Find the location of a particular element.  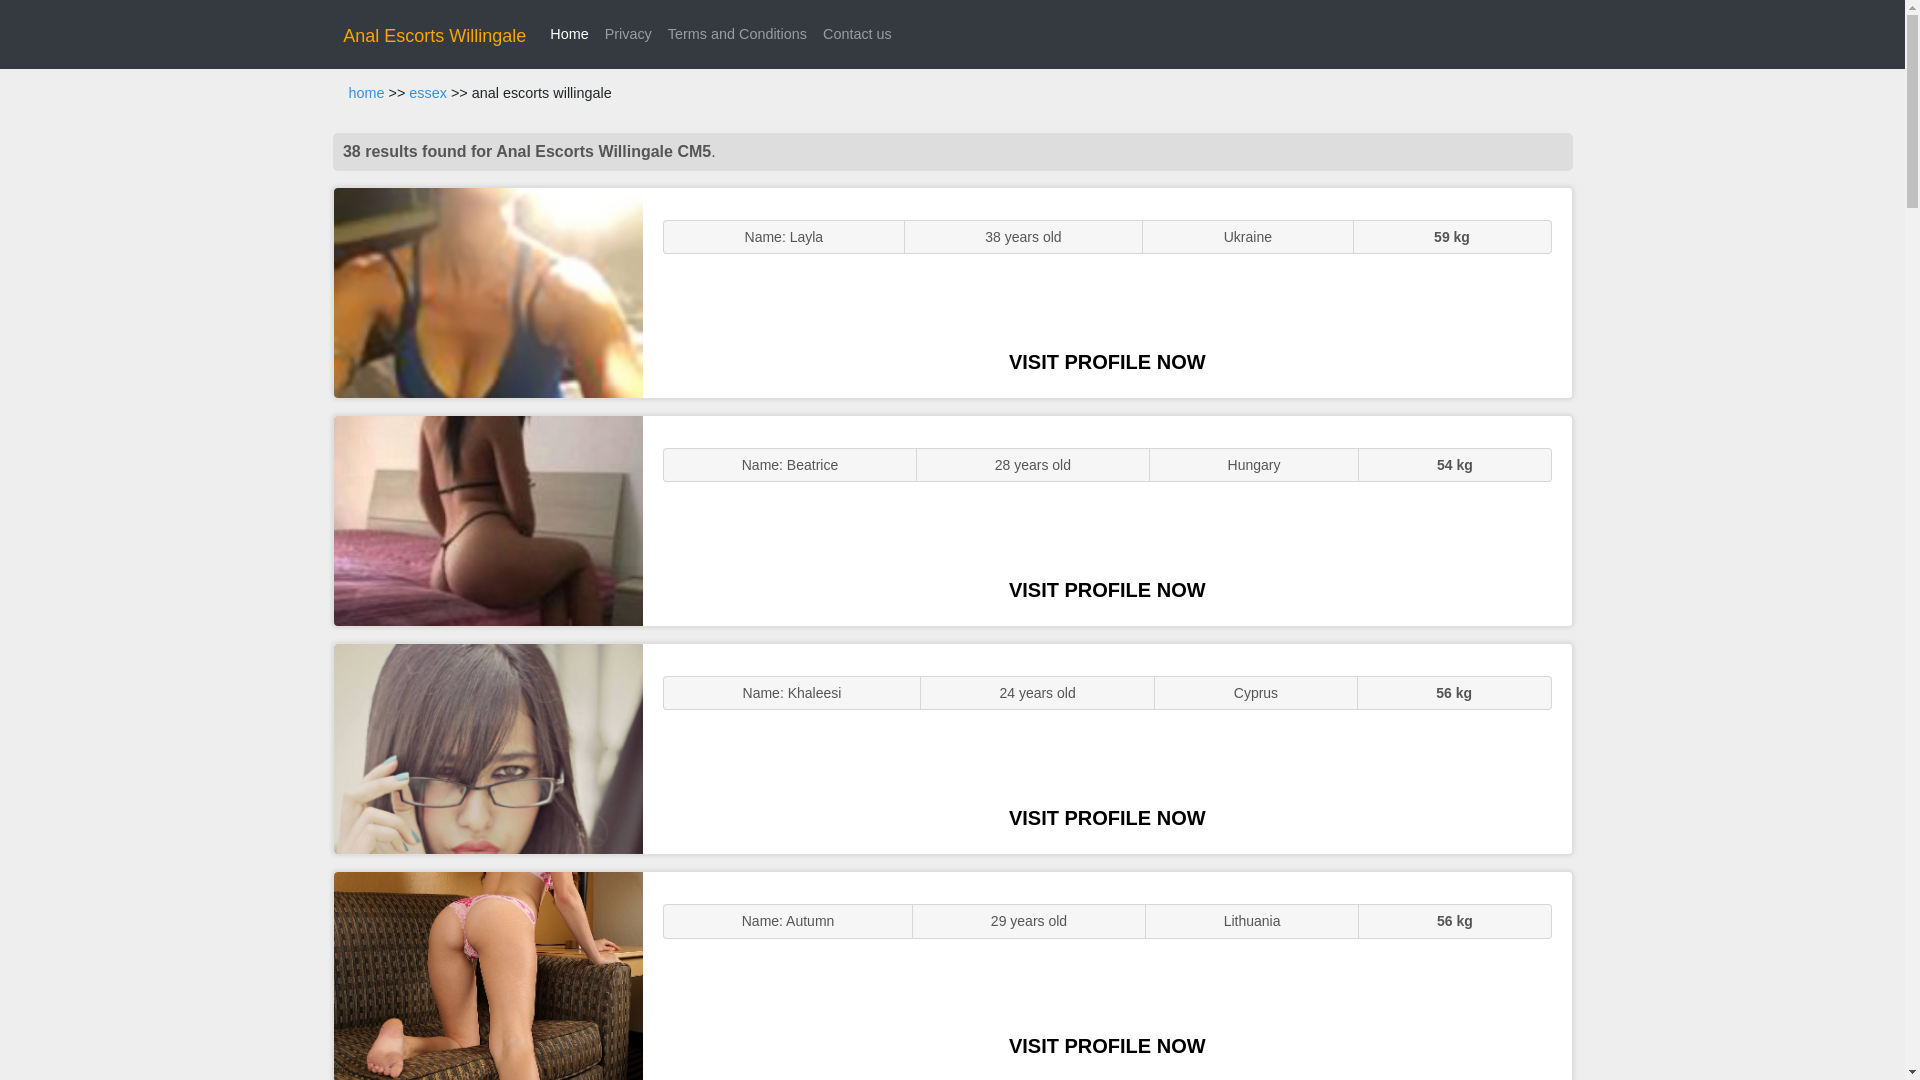

Sluts is located at coordinates (488, 976).